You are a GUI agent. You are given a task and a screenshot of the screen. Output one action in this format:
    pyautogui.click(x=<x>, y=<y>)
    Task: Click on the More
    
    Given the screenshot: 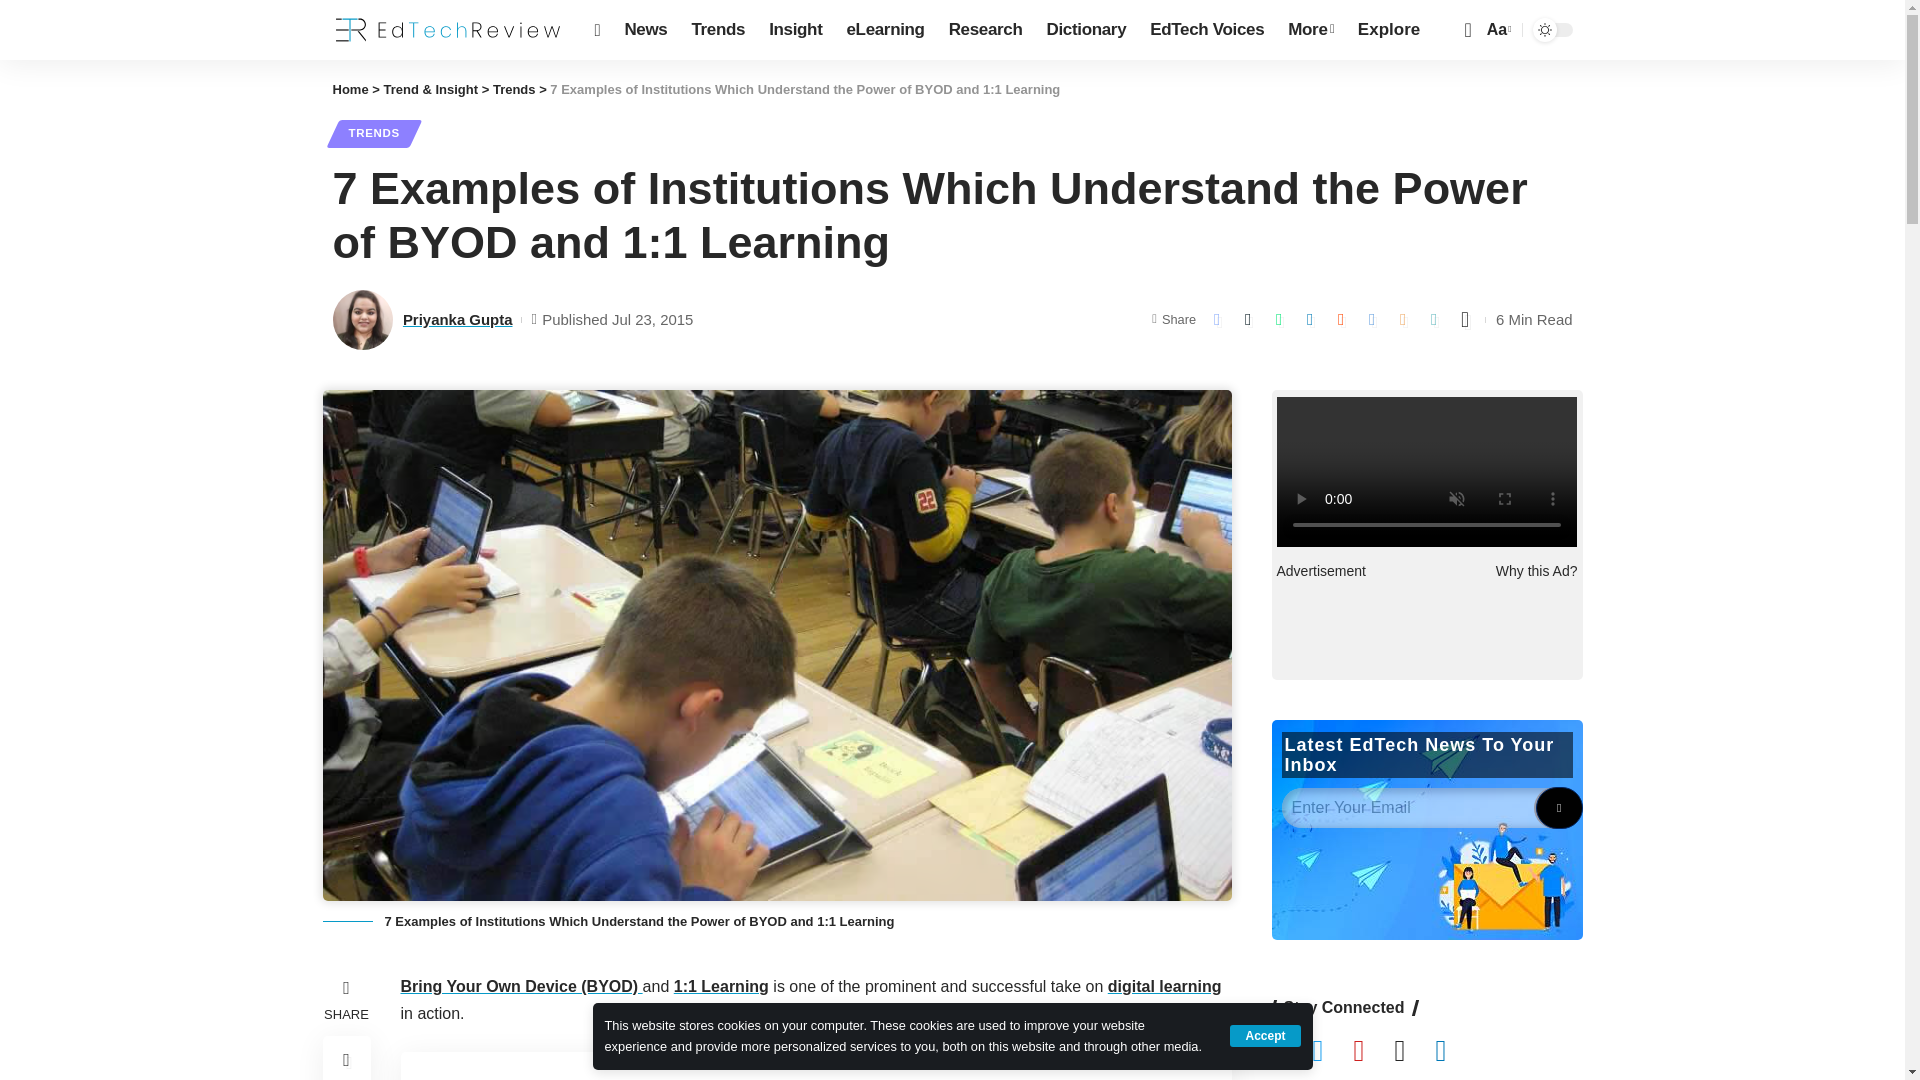 What is the action you would take?
    pyautogui.click(x=1310, y=30)
    